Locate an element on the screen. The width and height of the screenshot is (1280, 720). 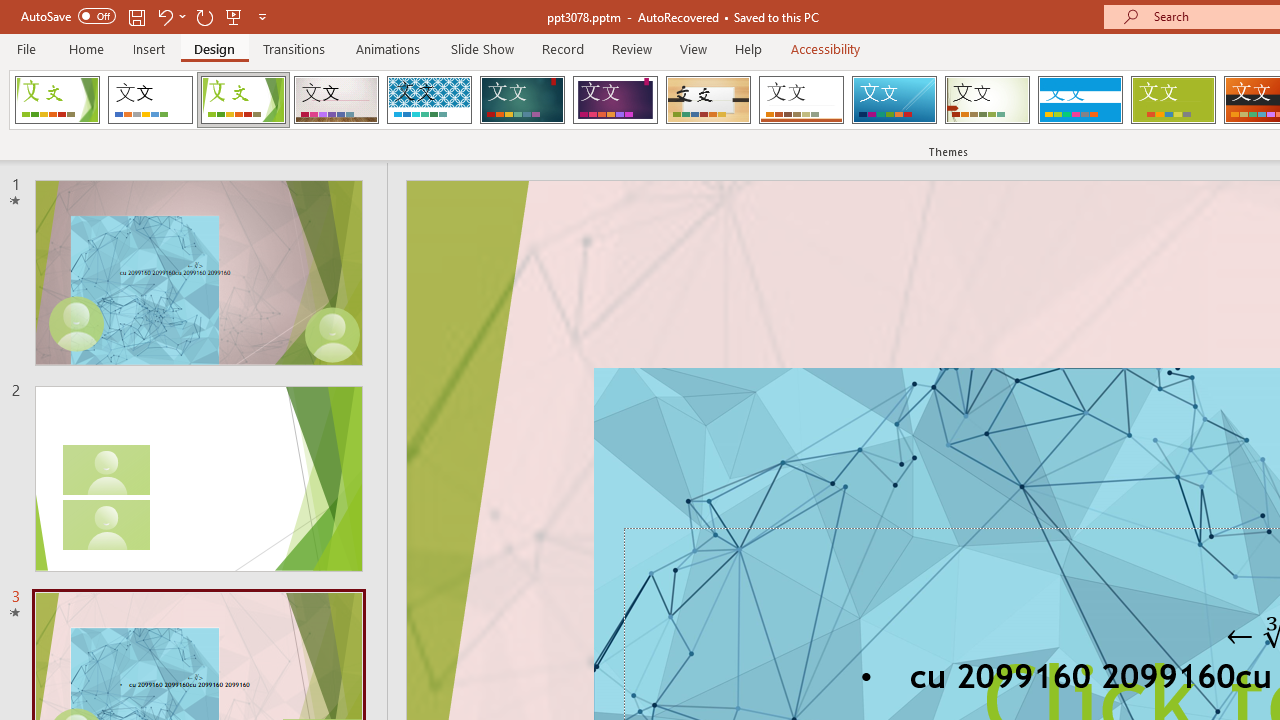
Gallery is located at coordinates (336, 100).